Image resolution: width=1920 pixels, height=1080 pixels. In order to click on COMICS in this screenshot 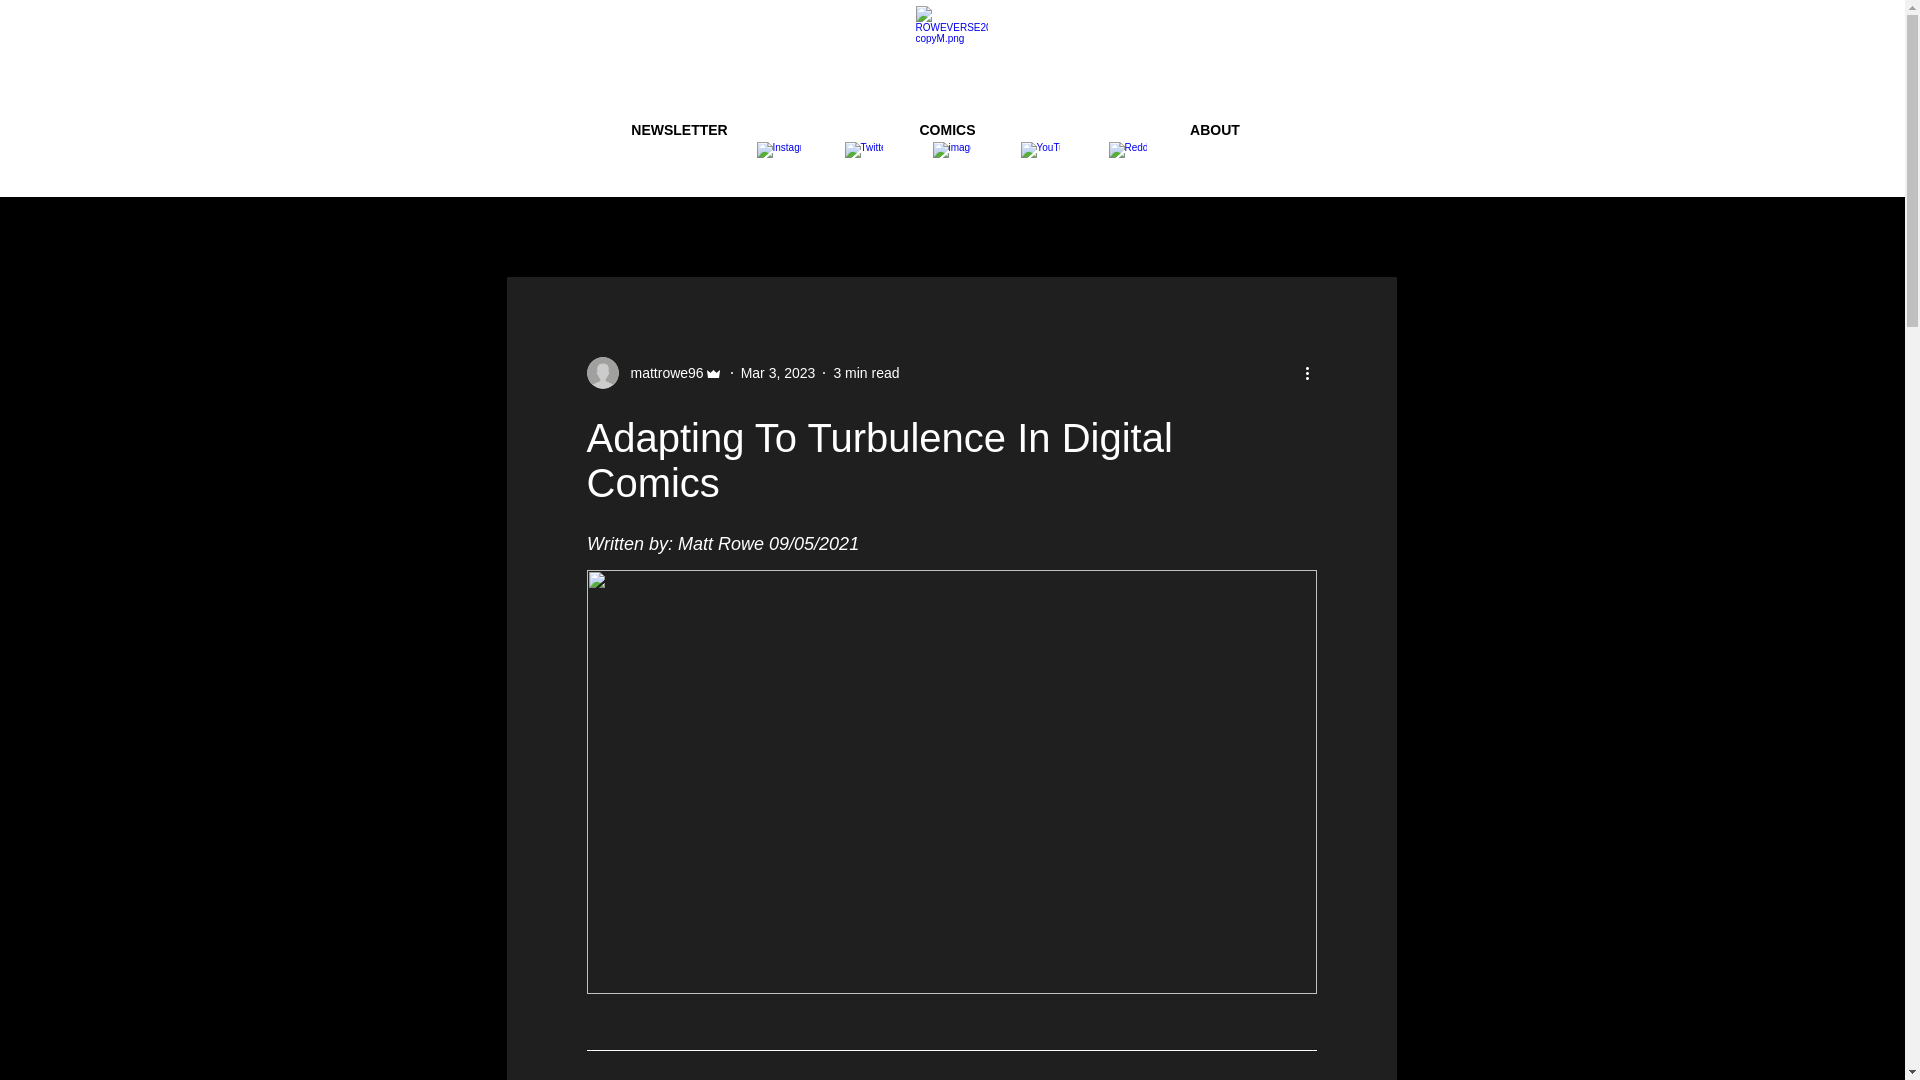, I will do `click(948, 130)`.